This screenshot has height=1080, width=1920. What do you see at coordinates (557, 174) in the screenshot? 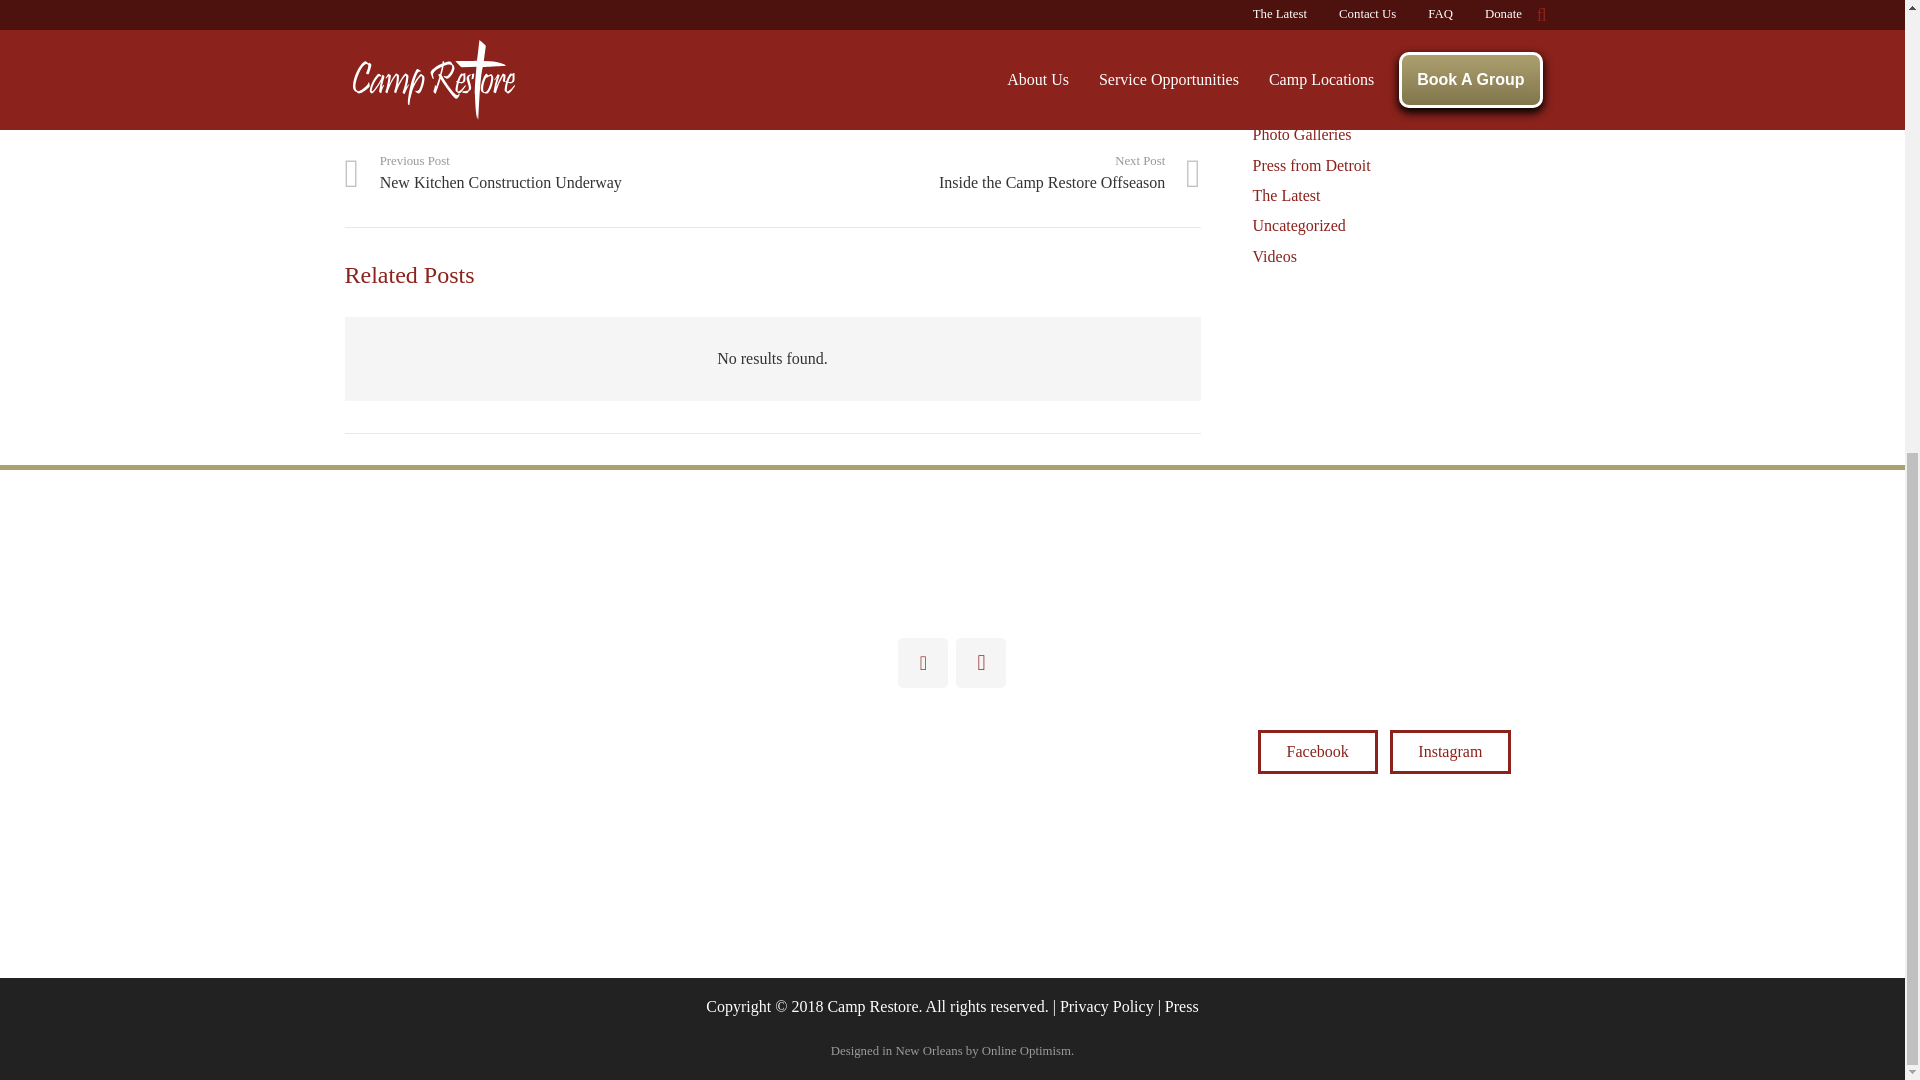
I see `Email this` at bounding box center [557, 174].